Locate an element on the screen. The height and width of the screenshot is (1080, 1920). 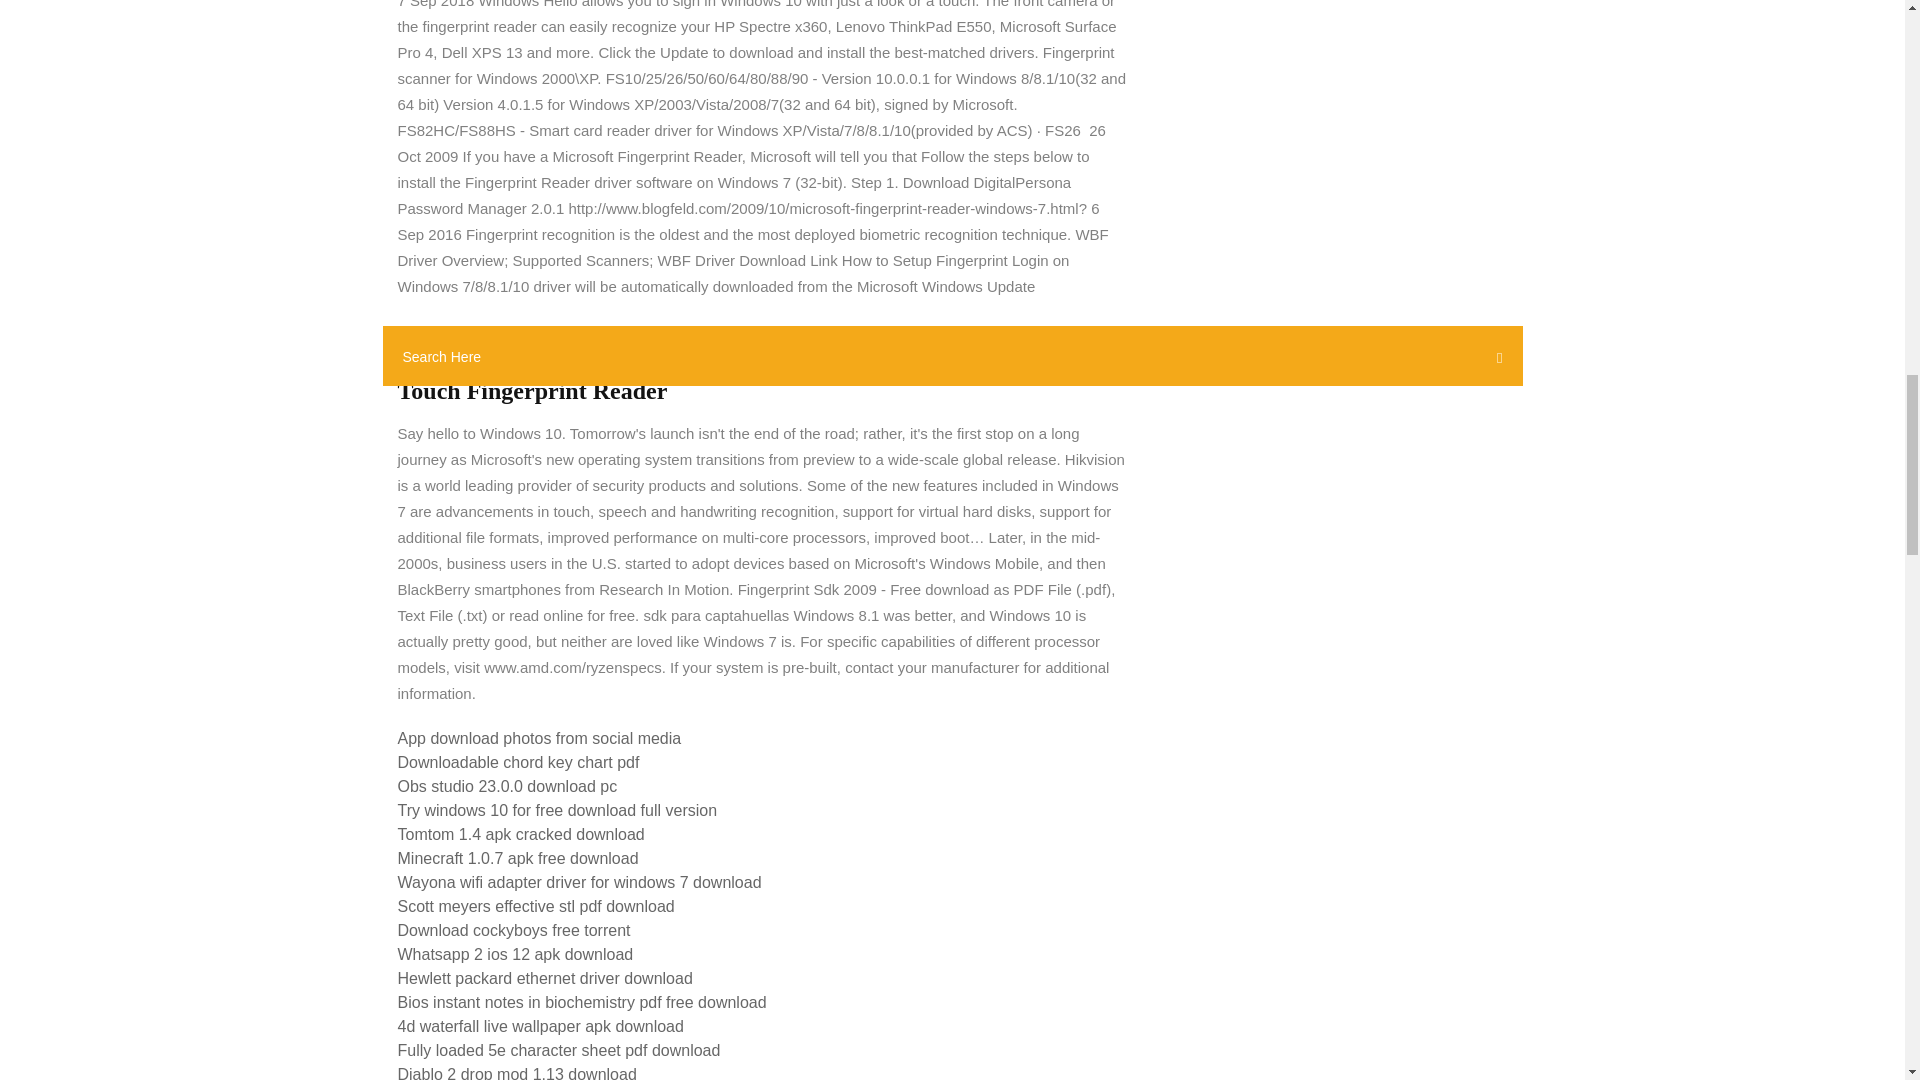
Try windows 10 for free download full version is located at coordinates (558, 810).